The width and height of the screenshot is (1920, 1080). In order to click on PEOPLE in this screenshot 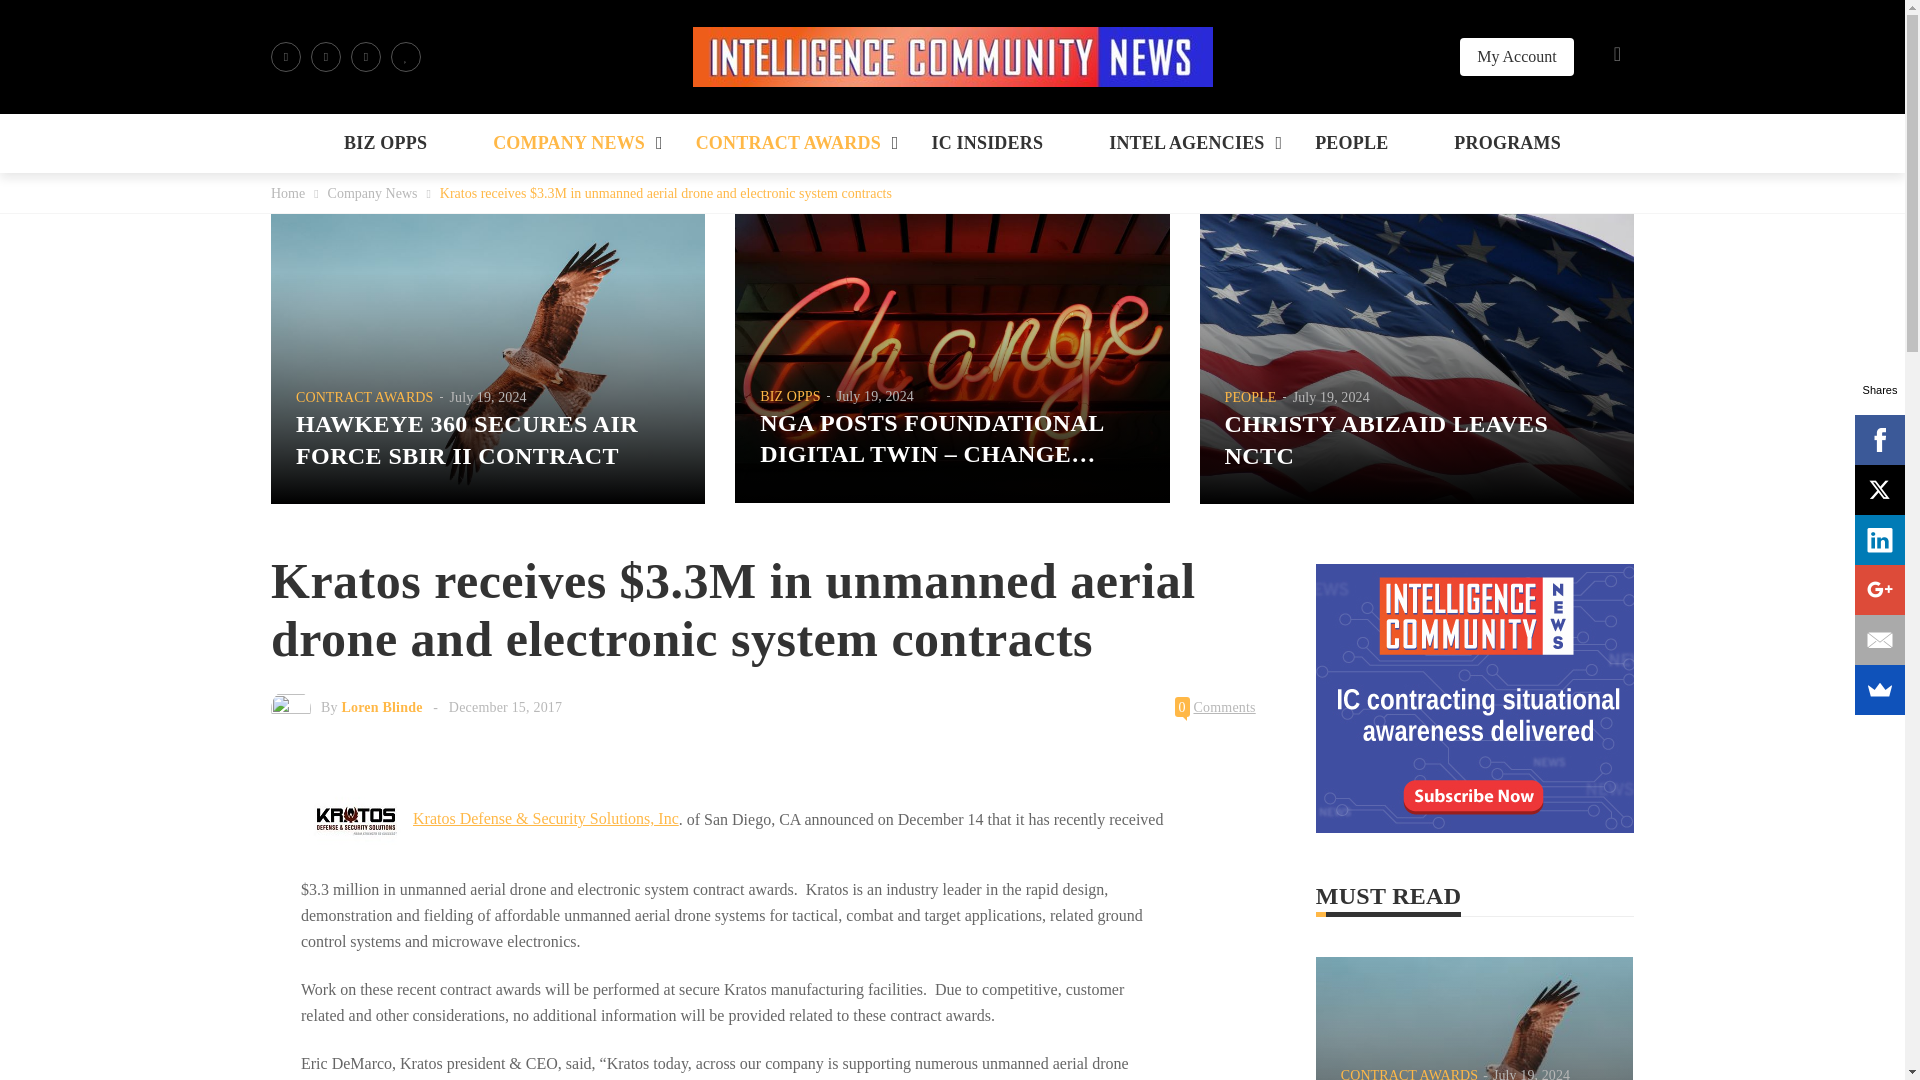, I will do `click(1351, 143)`.